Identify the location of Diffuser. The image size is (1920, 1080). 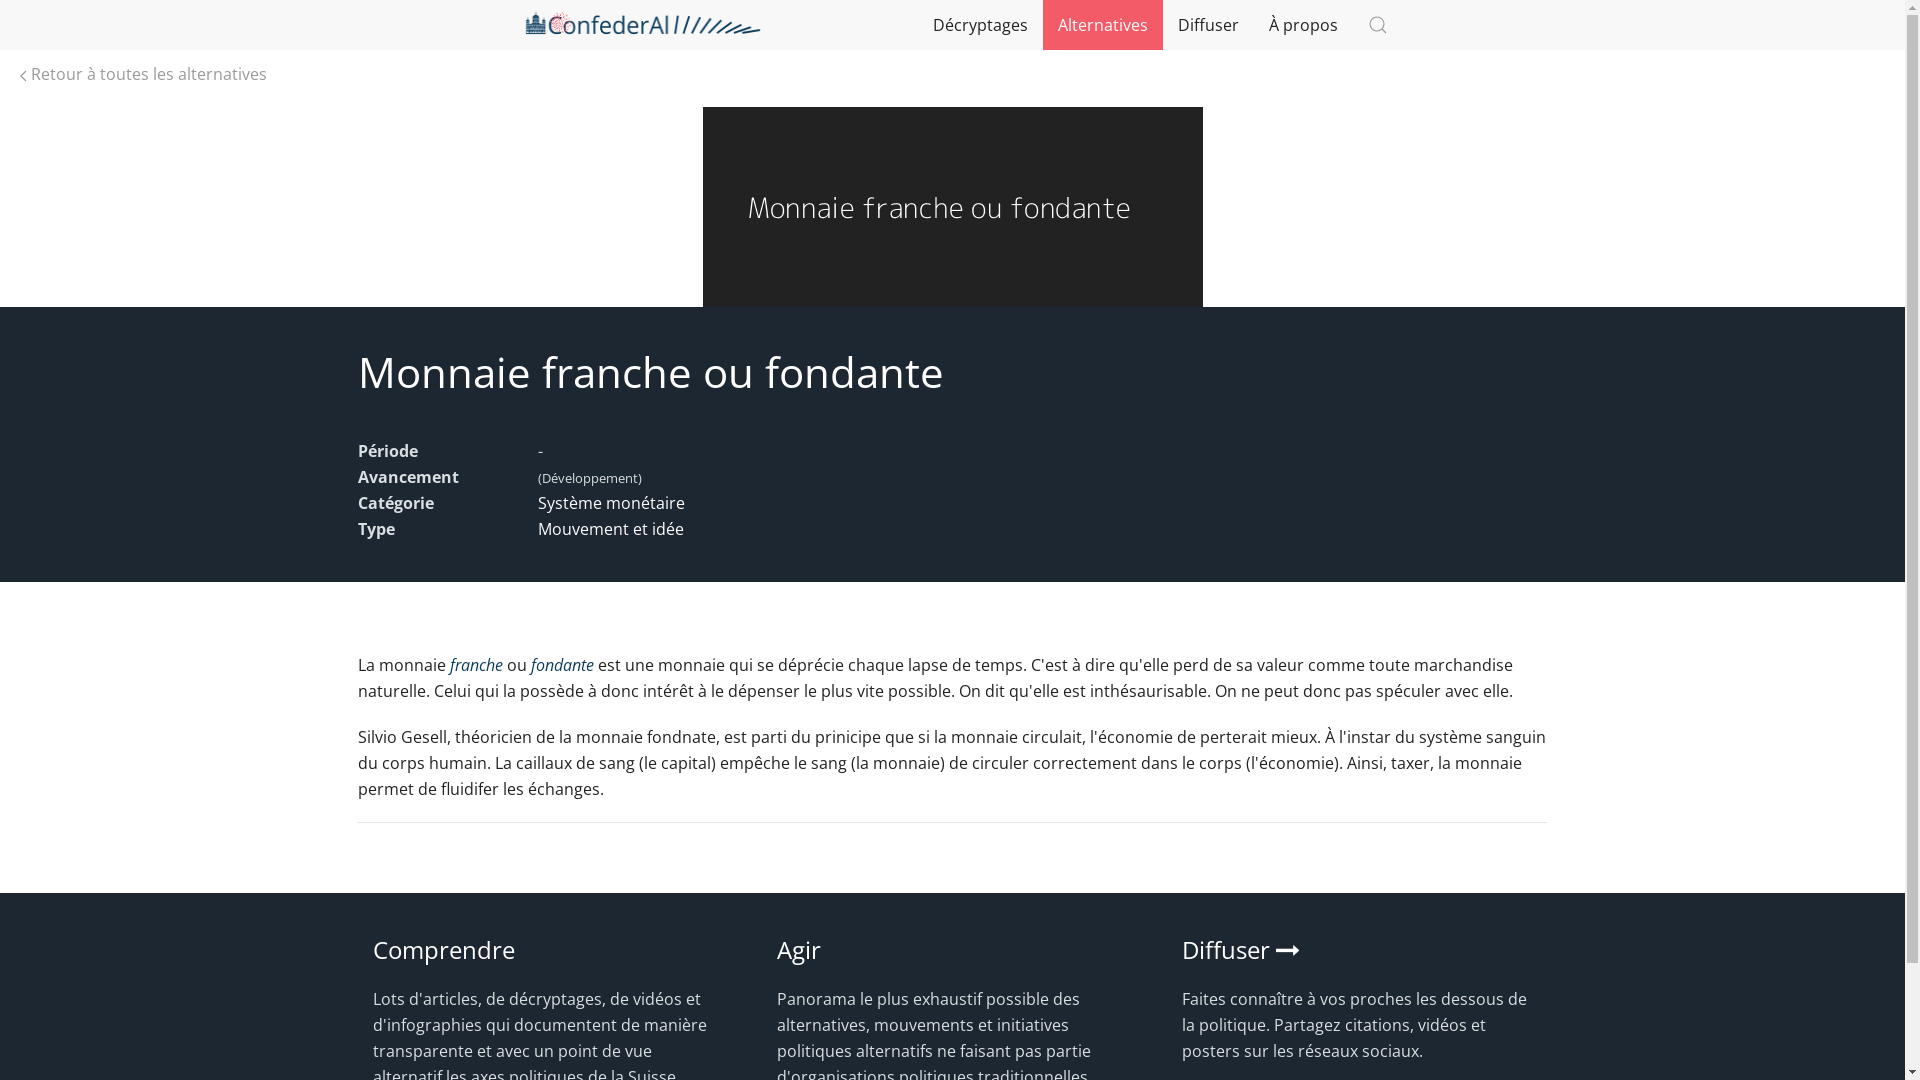
(1208, 25).